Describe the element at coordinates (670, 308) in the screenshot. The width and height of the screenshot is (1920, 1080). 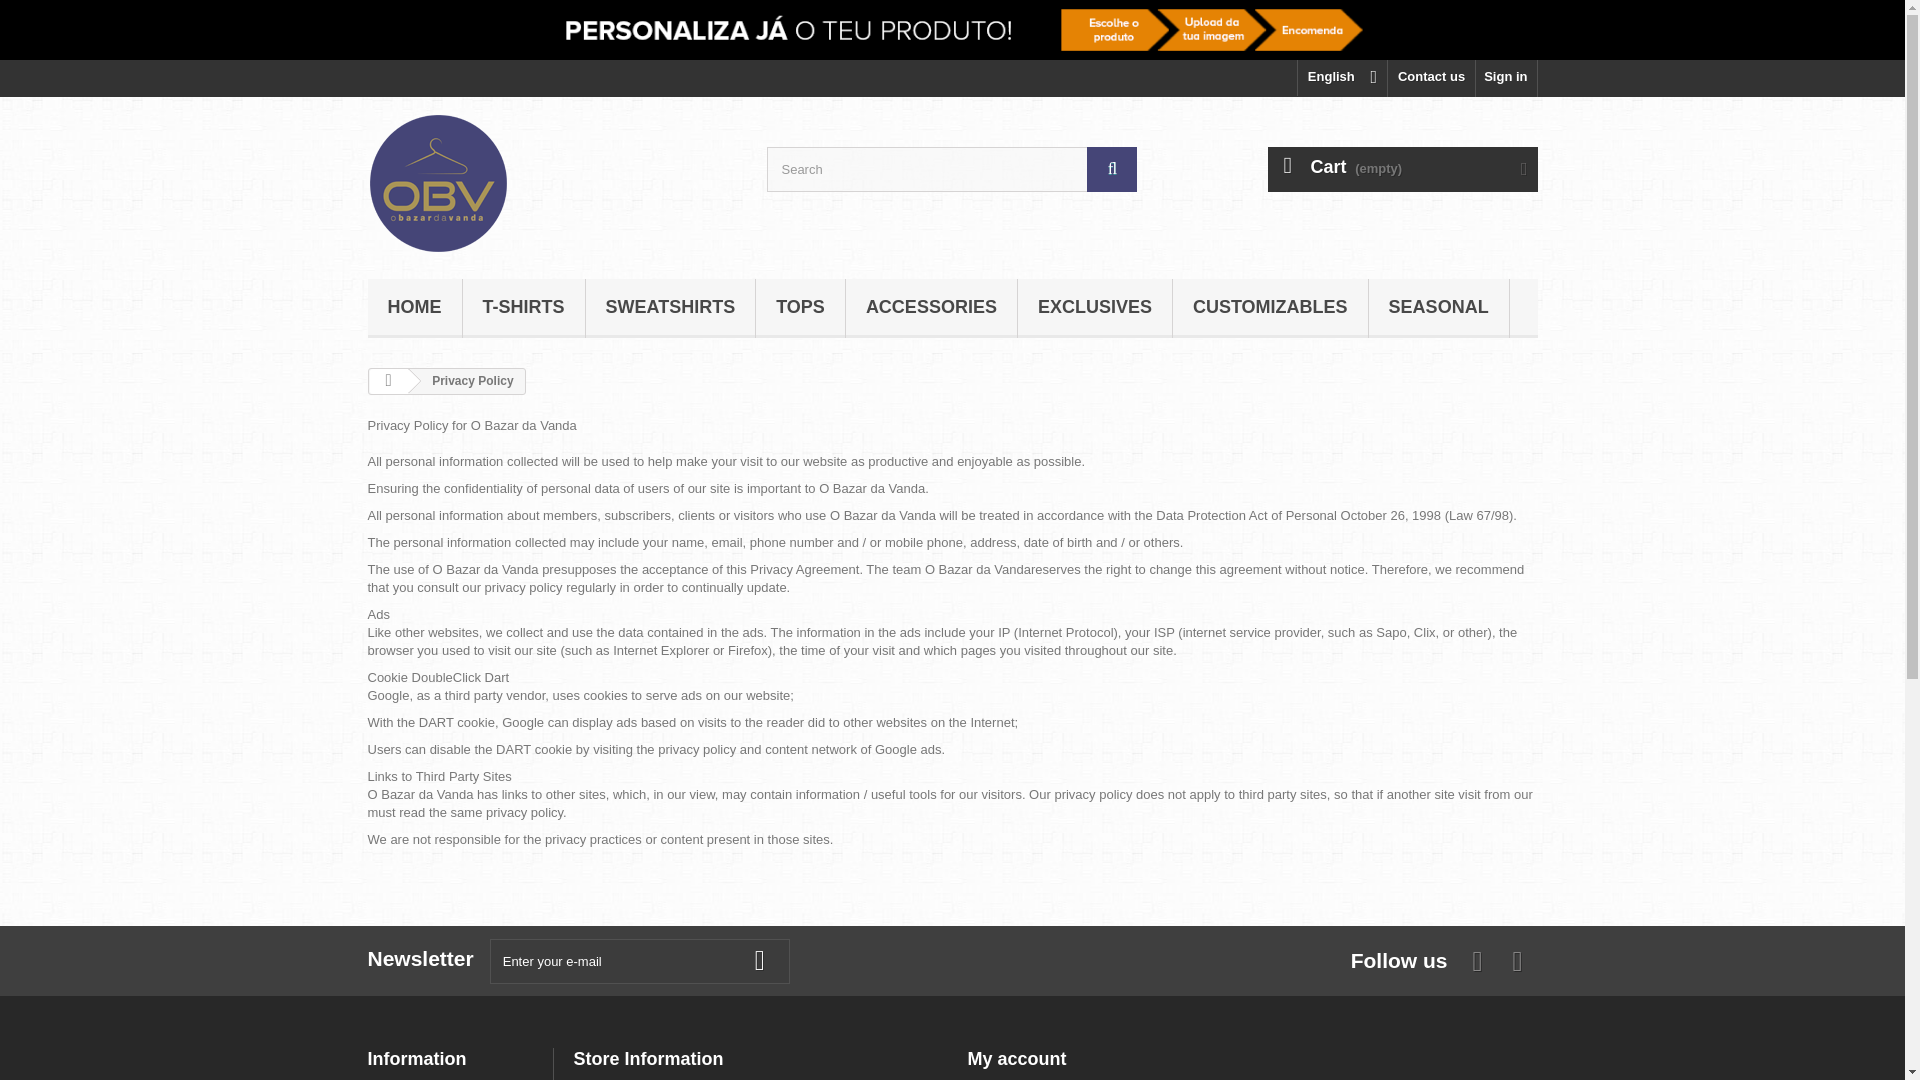
I see `SWEATSHIRTS` at that location.